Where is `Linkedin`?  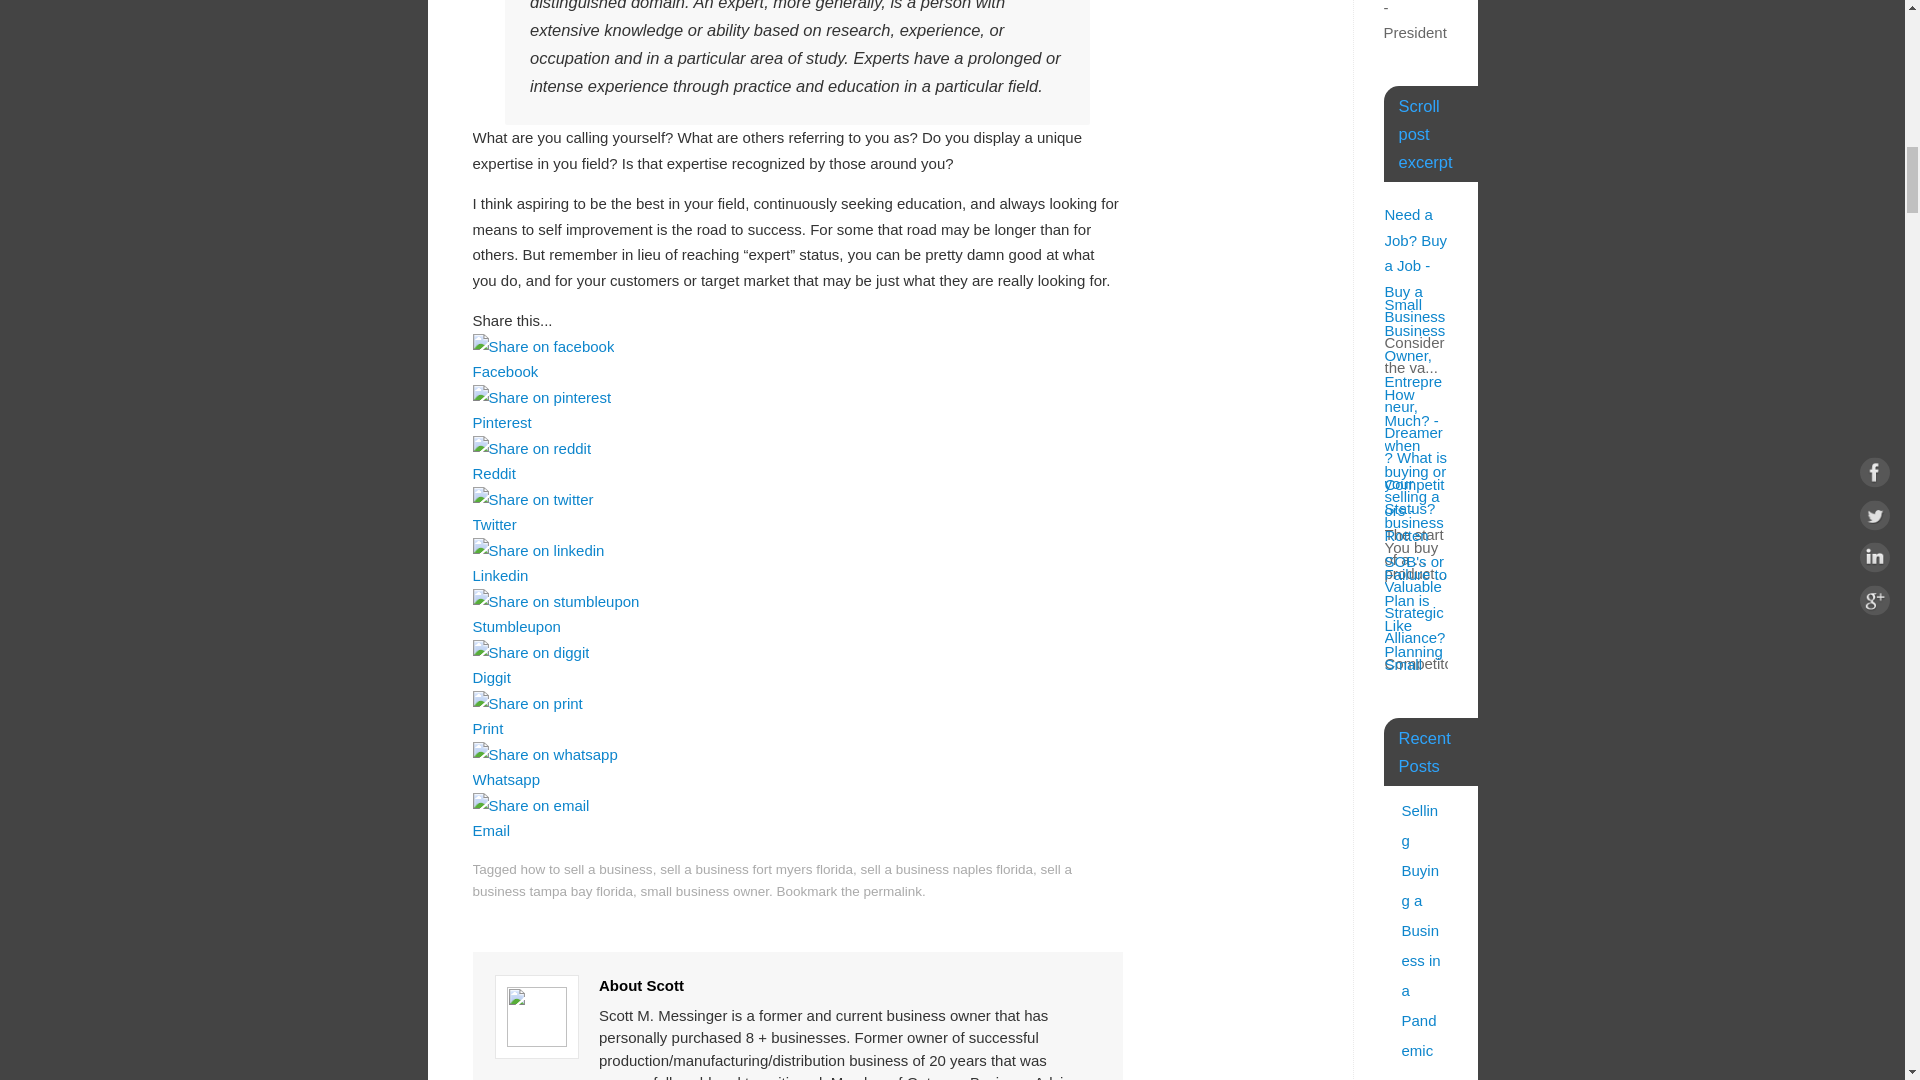 Linkedin is located at coordinates (796, 576).